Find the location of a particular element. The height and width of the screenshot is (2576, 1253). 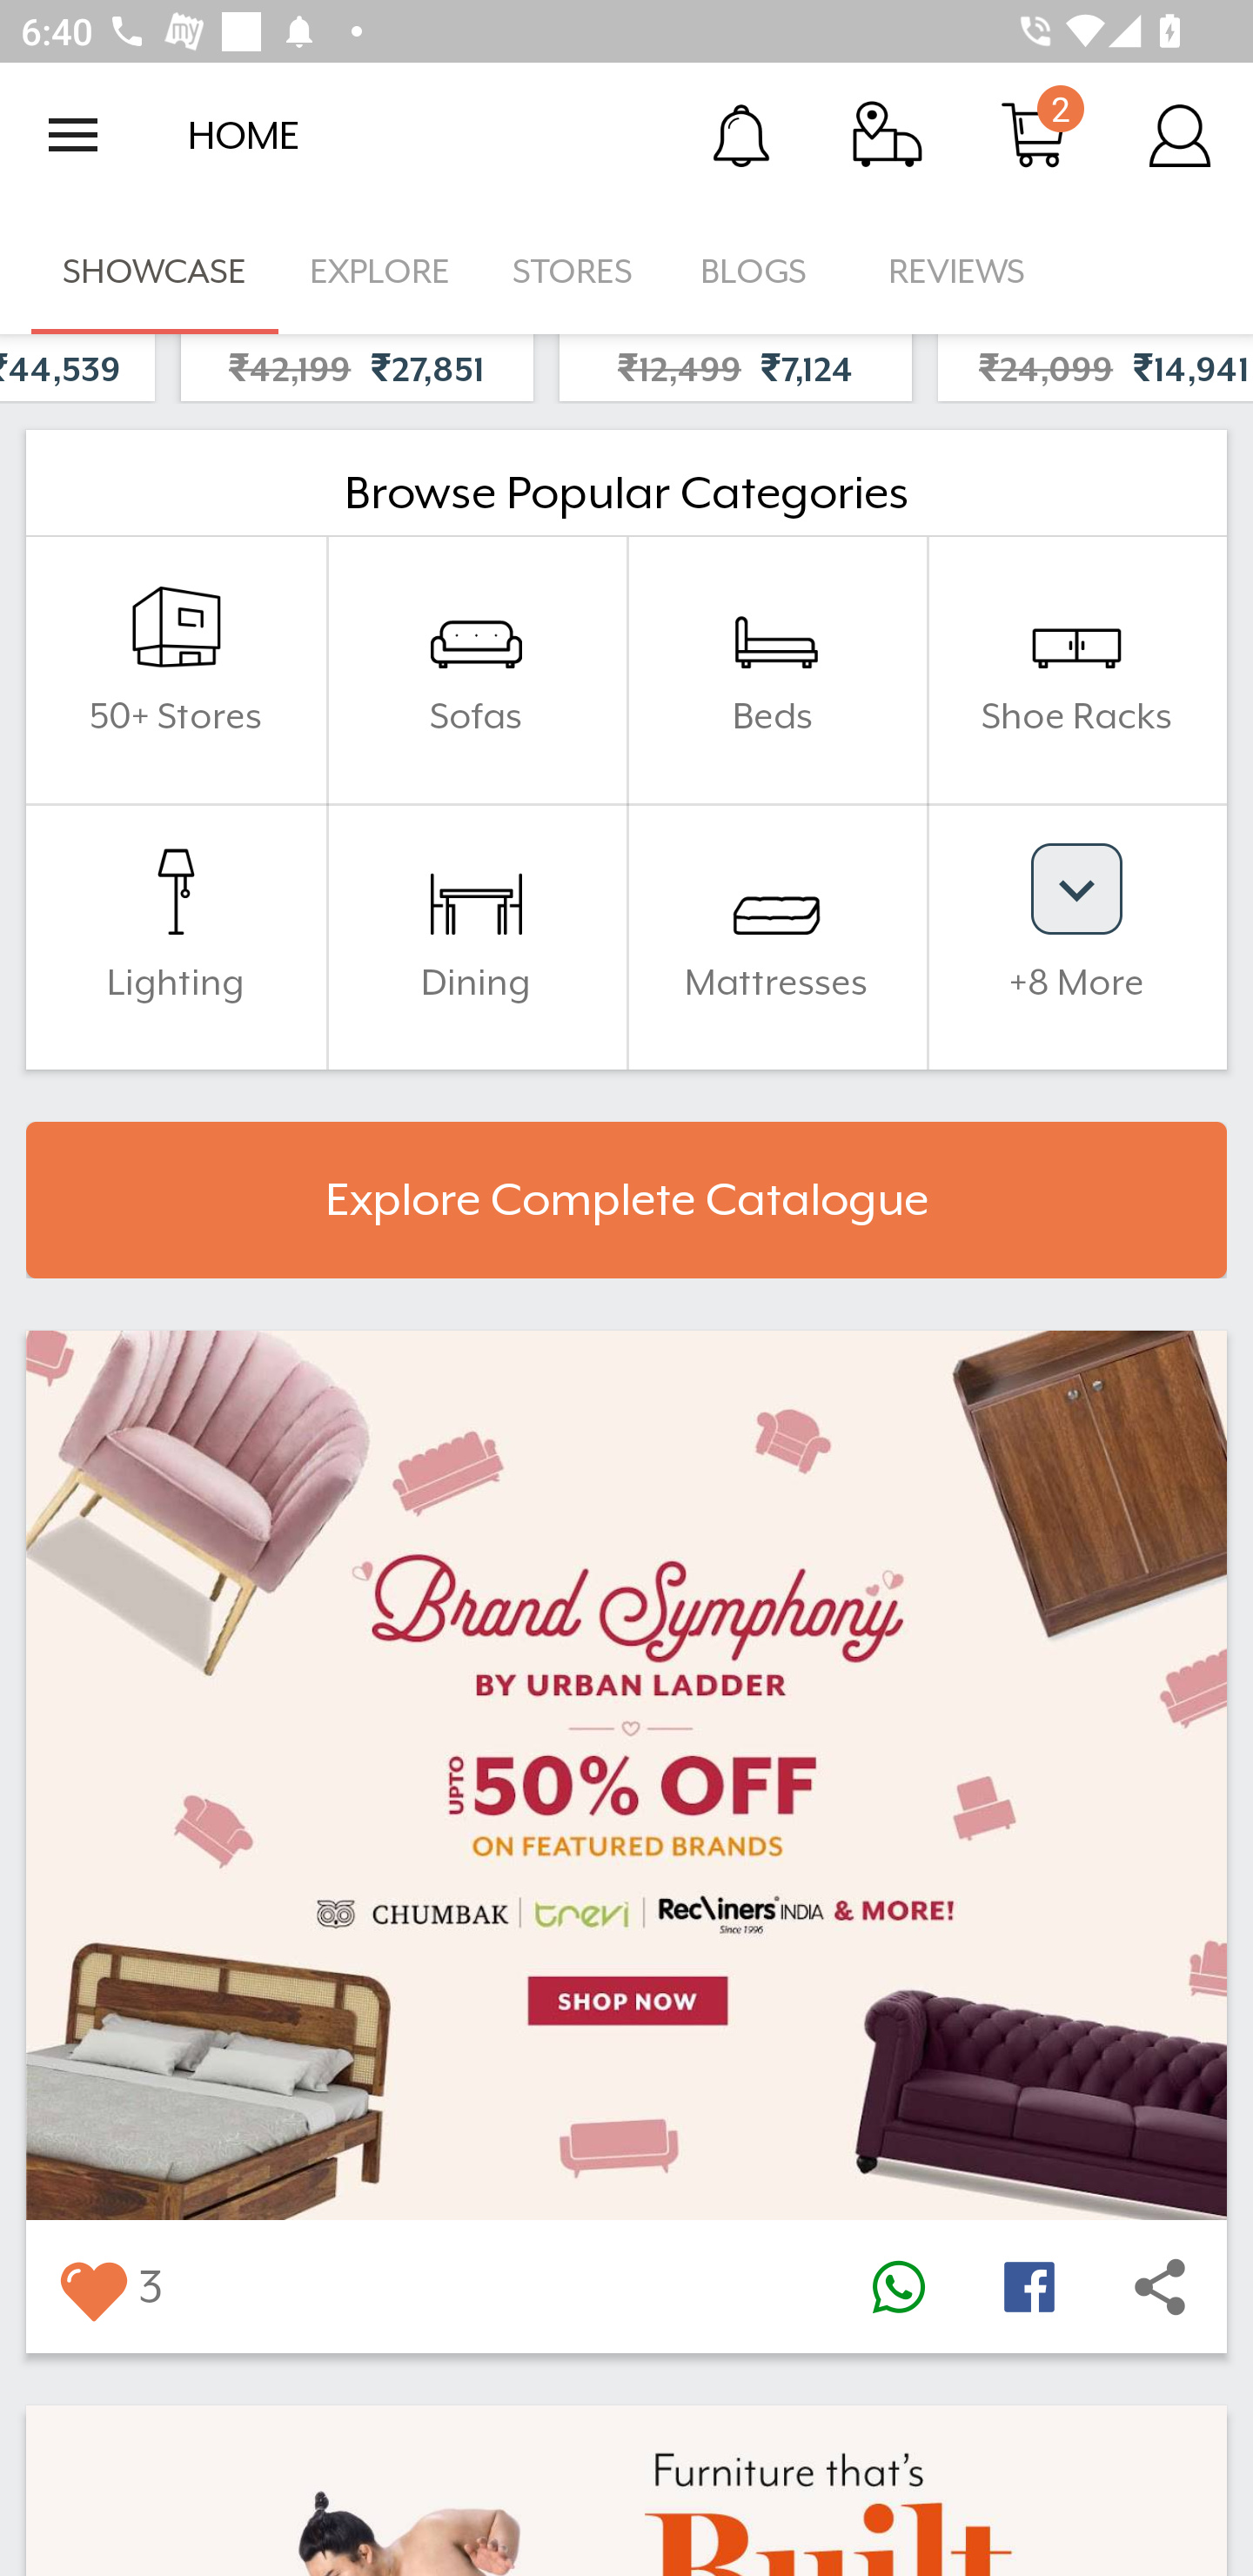

REVIEWS is located at coordinates (957, 272).